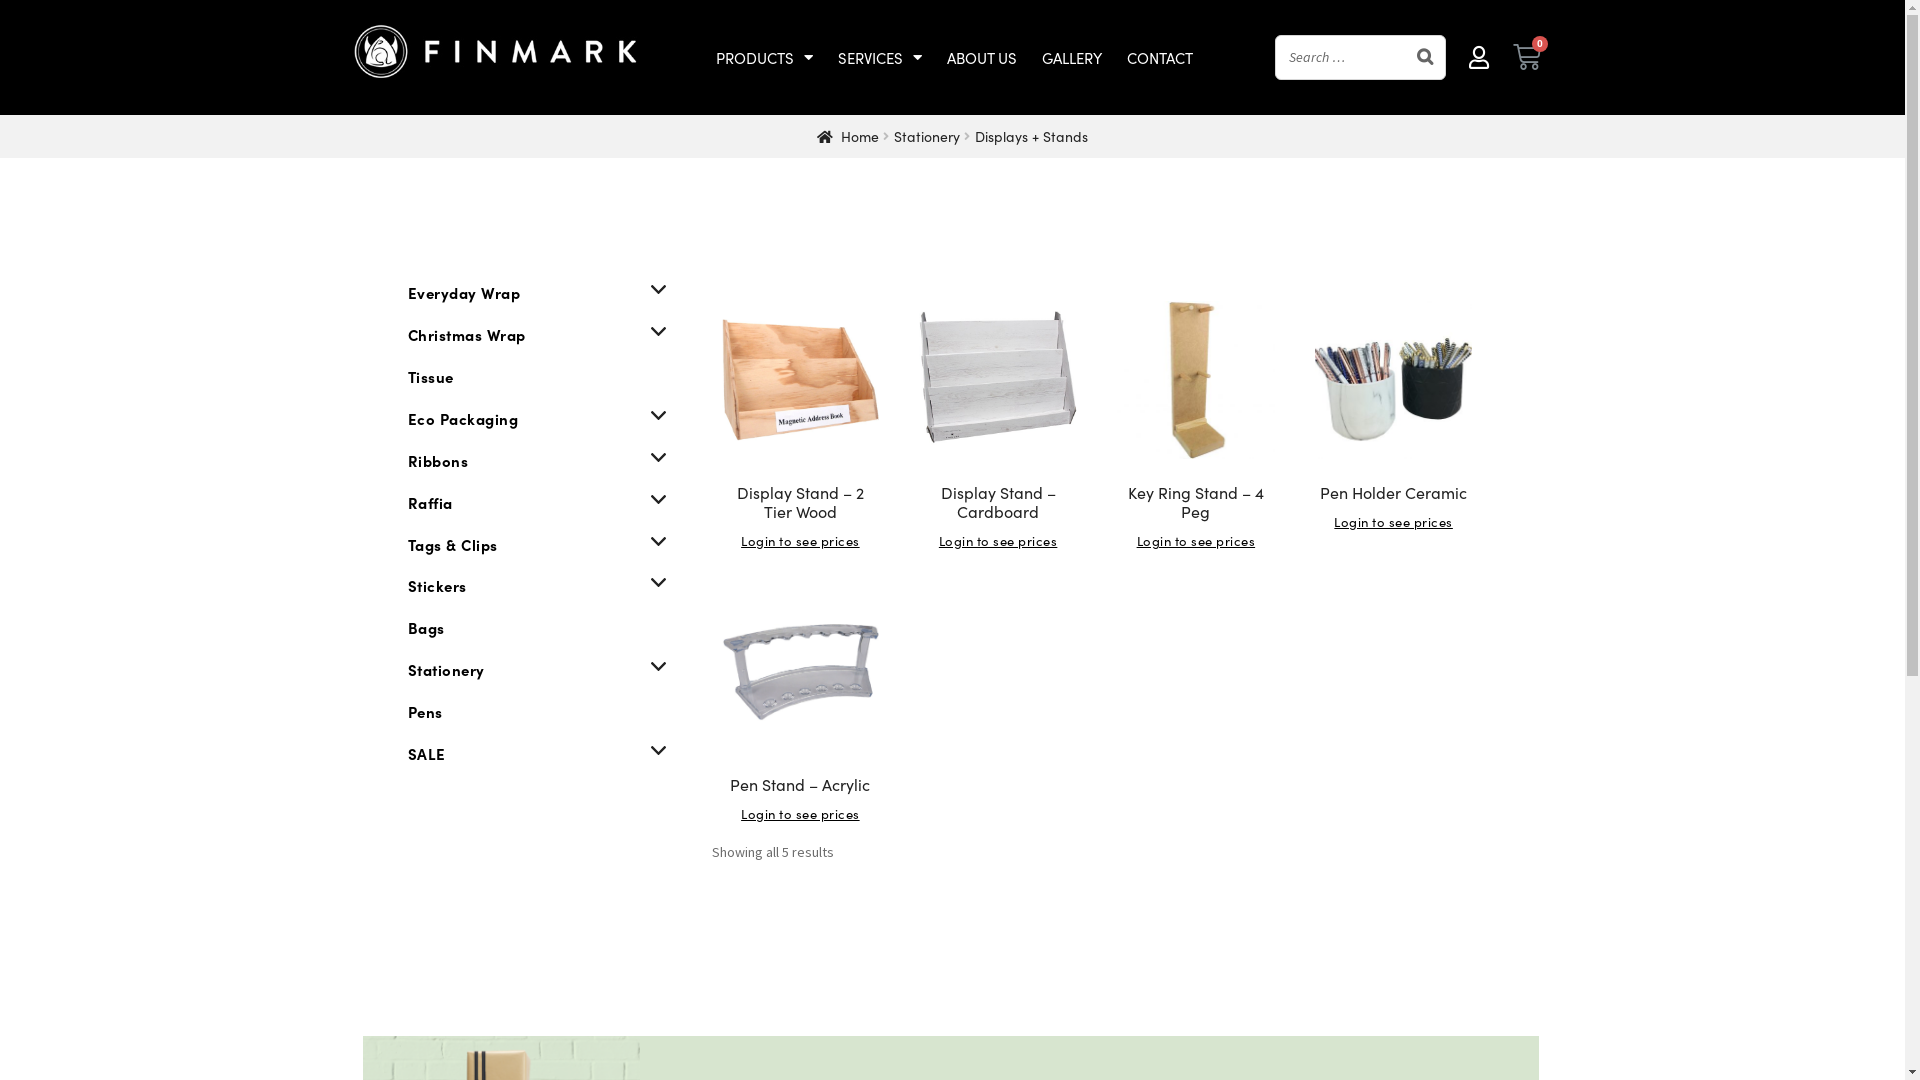 The height and width of the screenshot is (1080, 1920). Describe the element at coordinates (464, 292) in the screenshot. I see `Everyday Wrap` at that location.